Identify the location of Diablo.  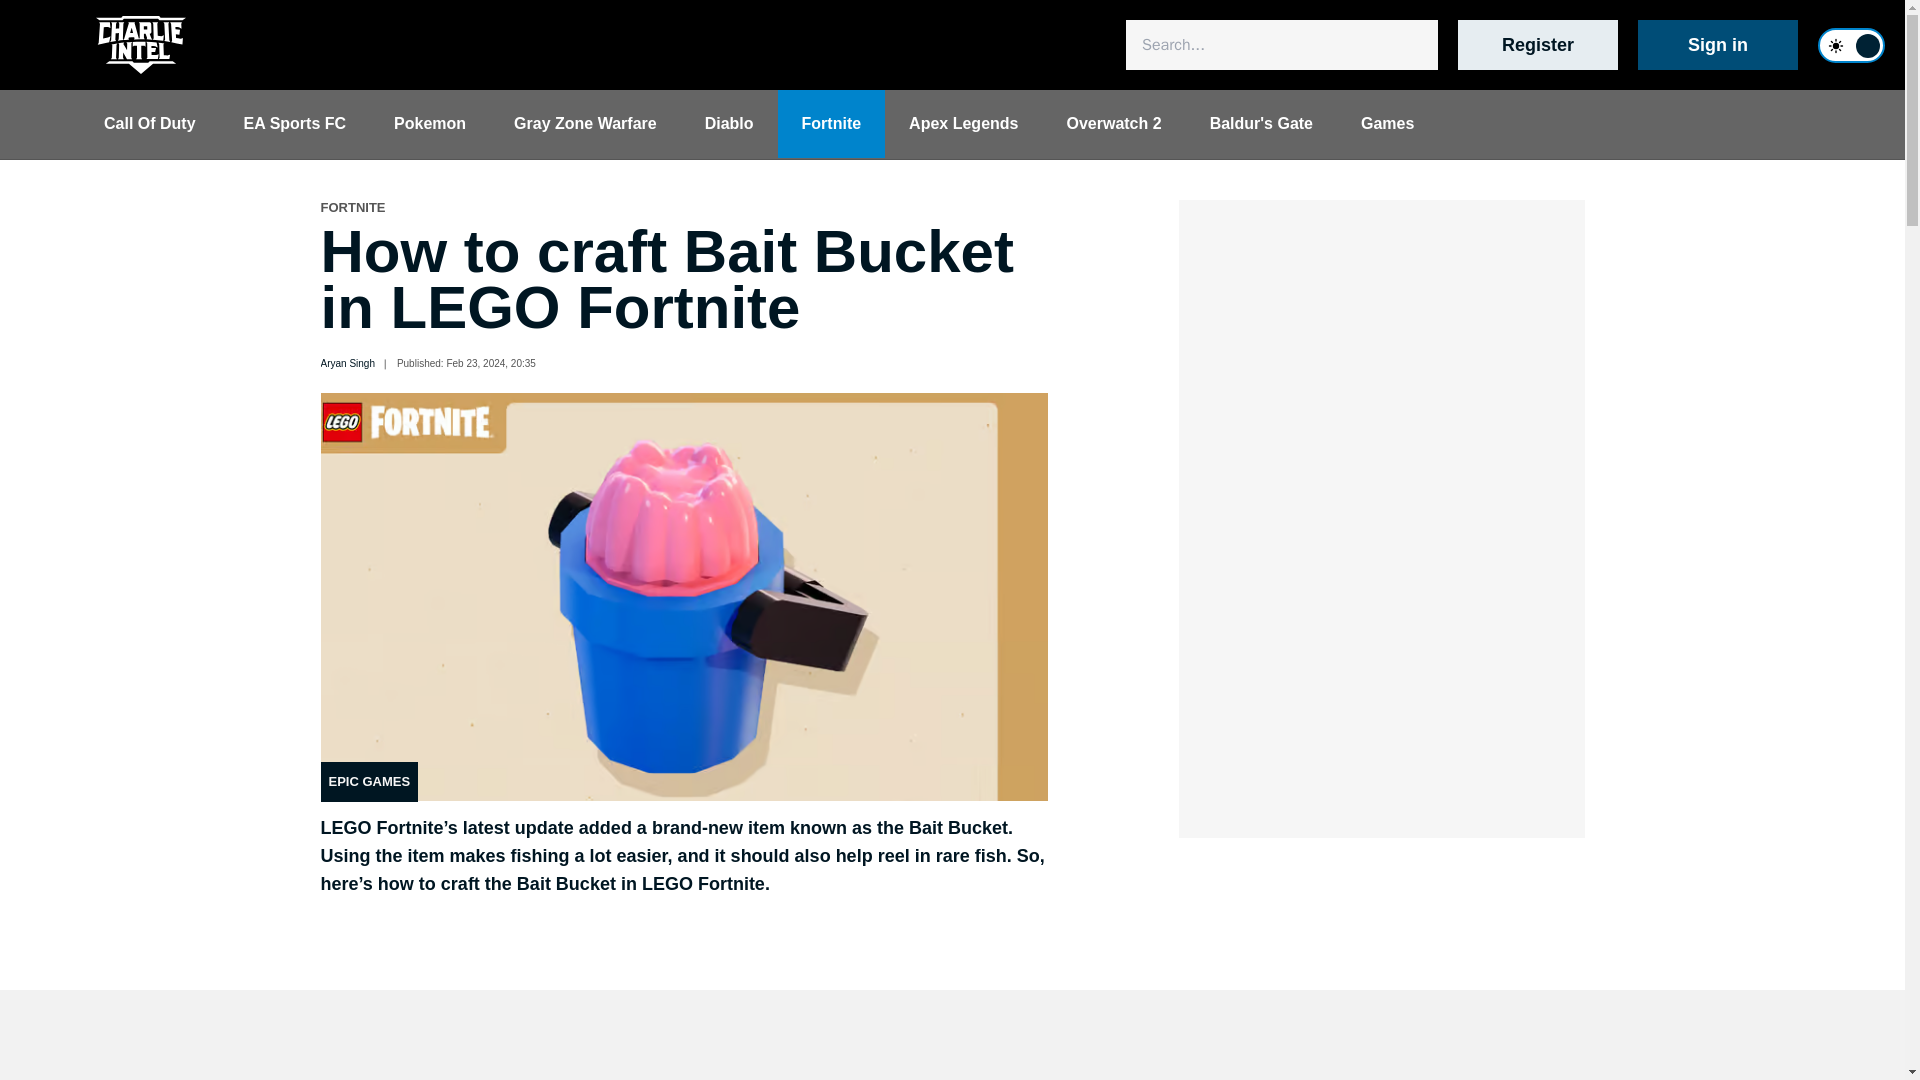
(729, 123).